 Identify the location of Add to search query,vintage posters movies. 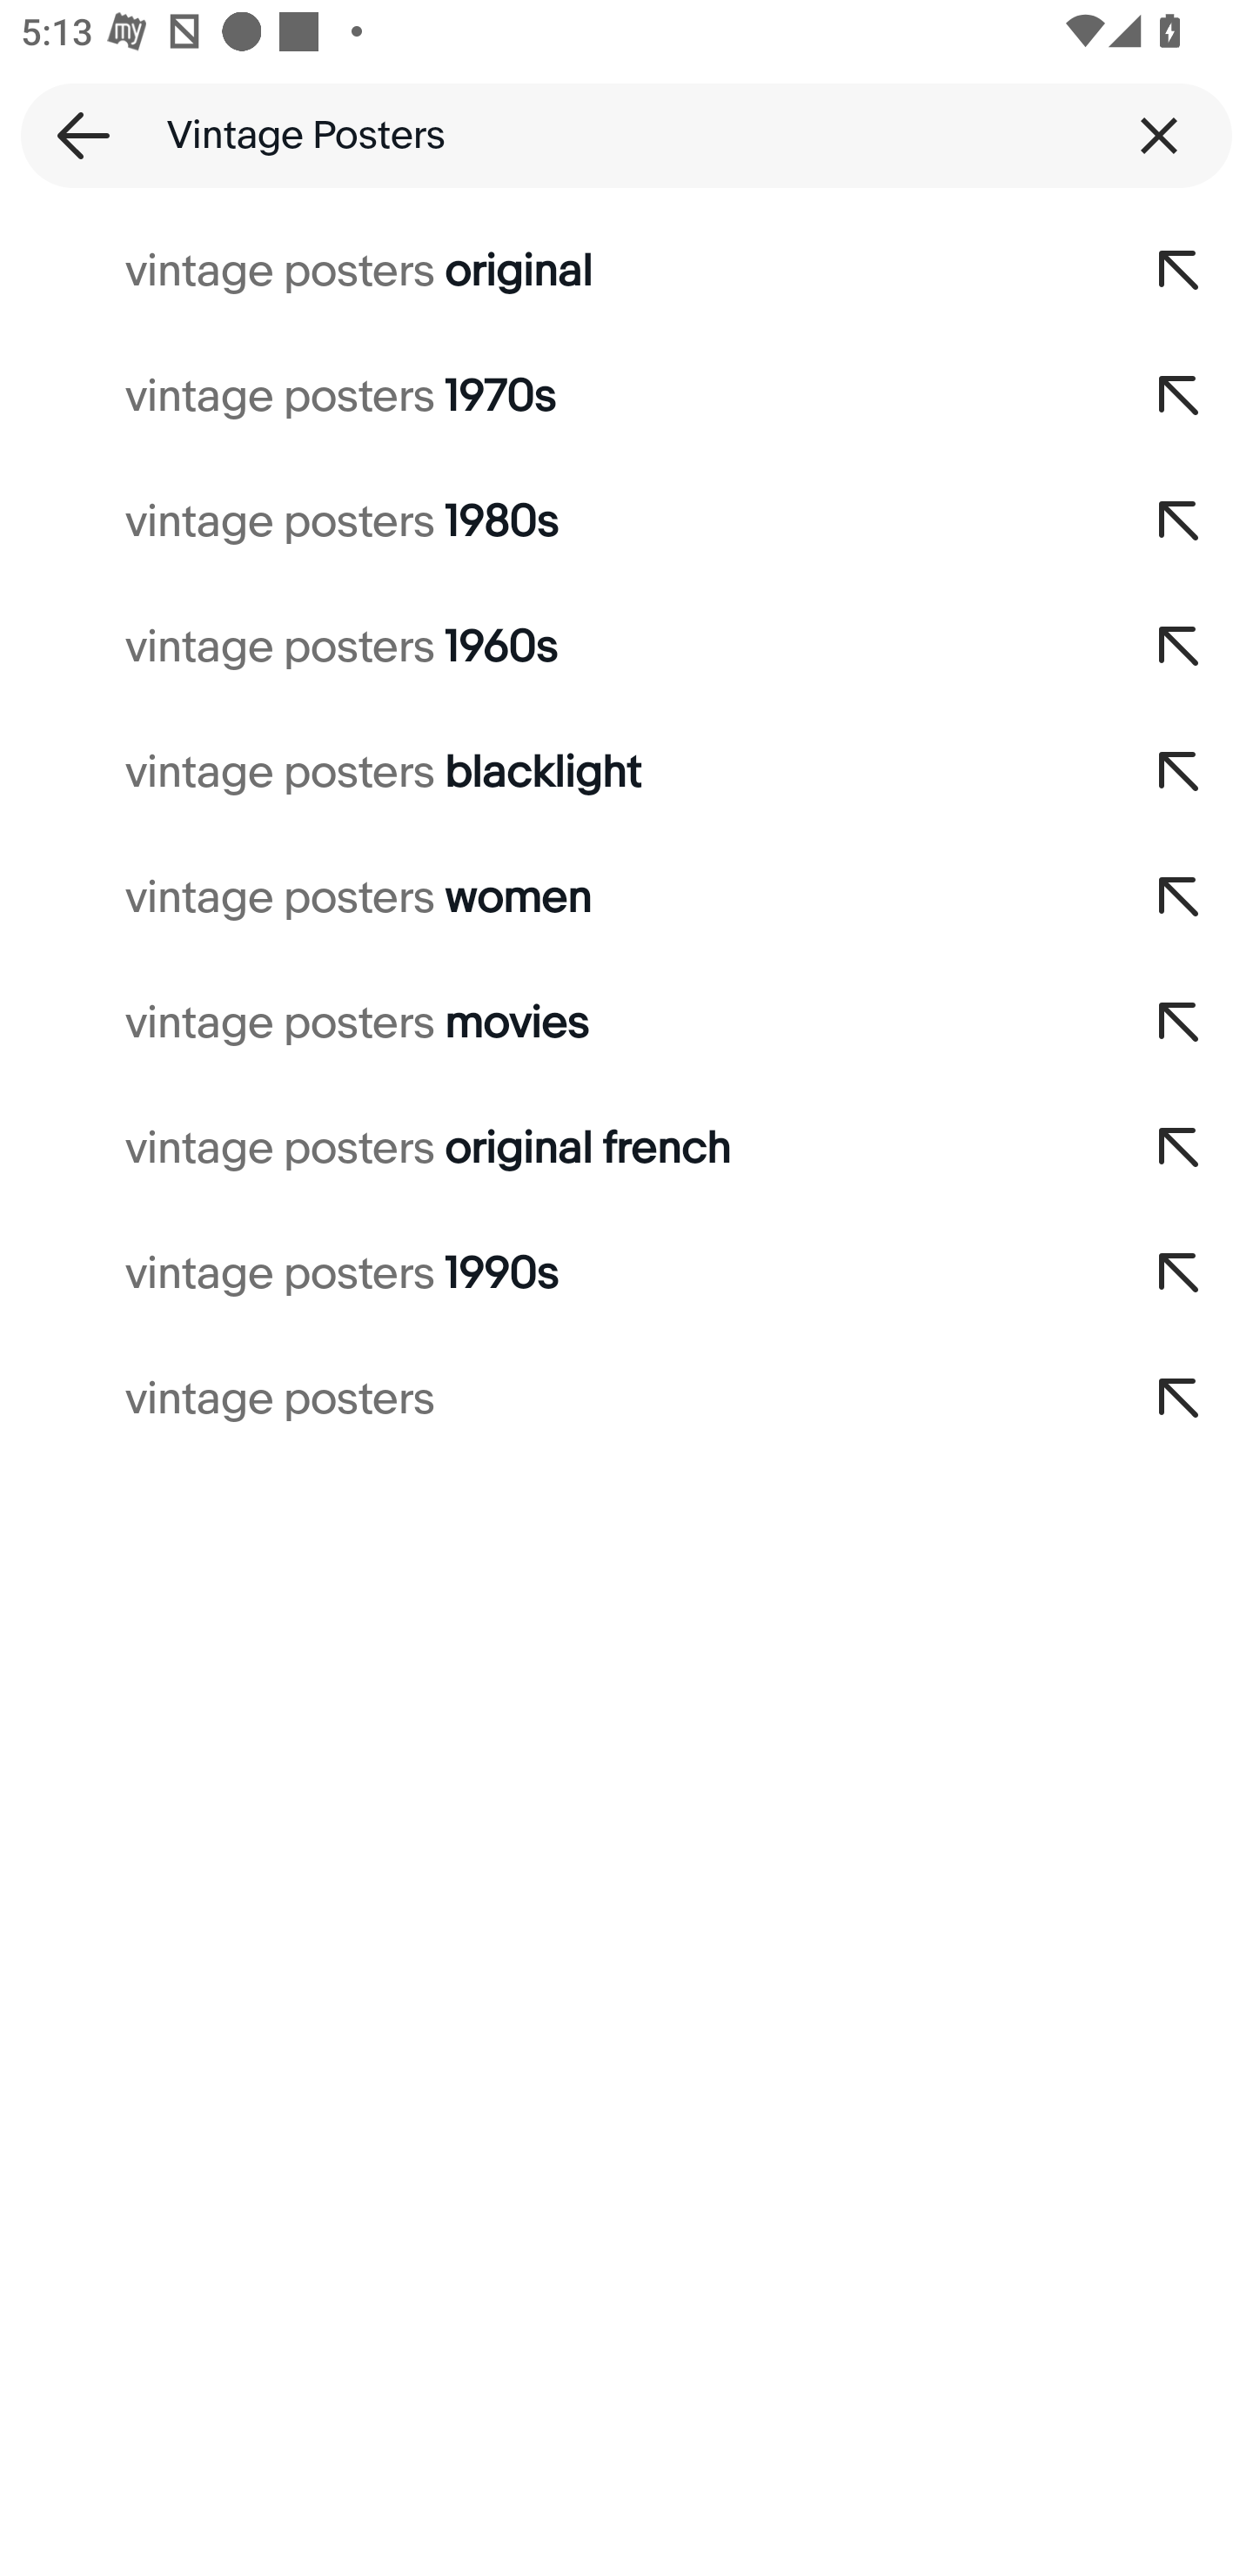
(1180, 1023).